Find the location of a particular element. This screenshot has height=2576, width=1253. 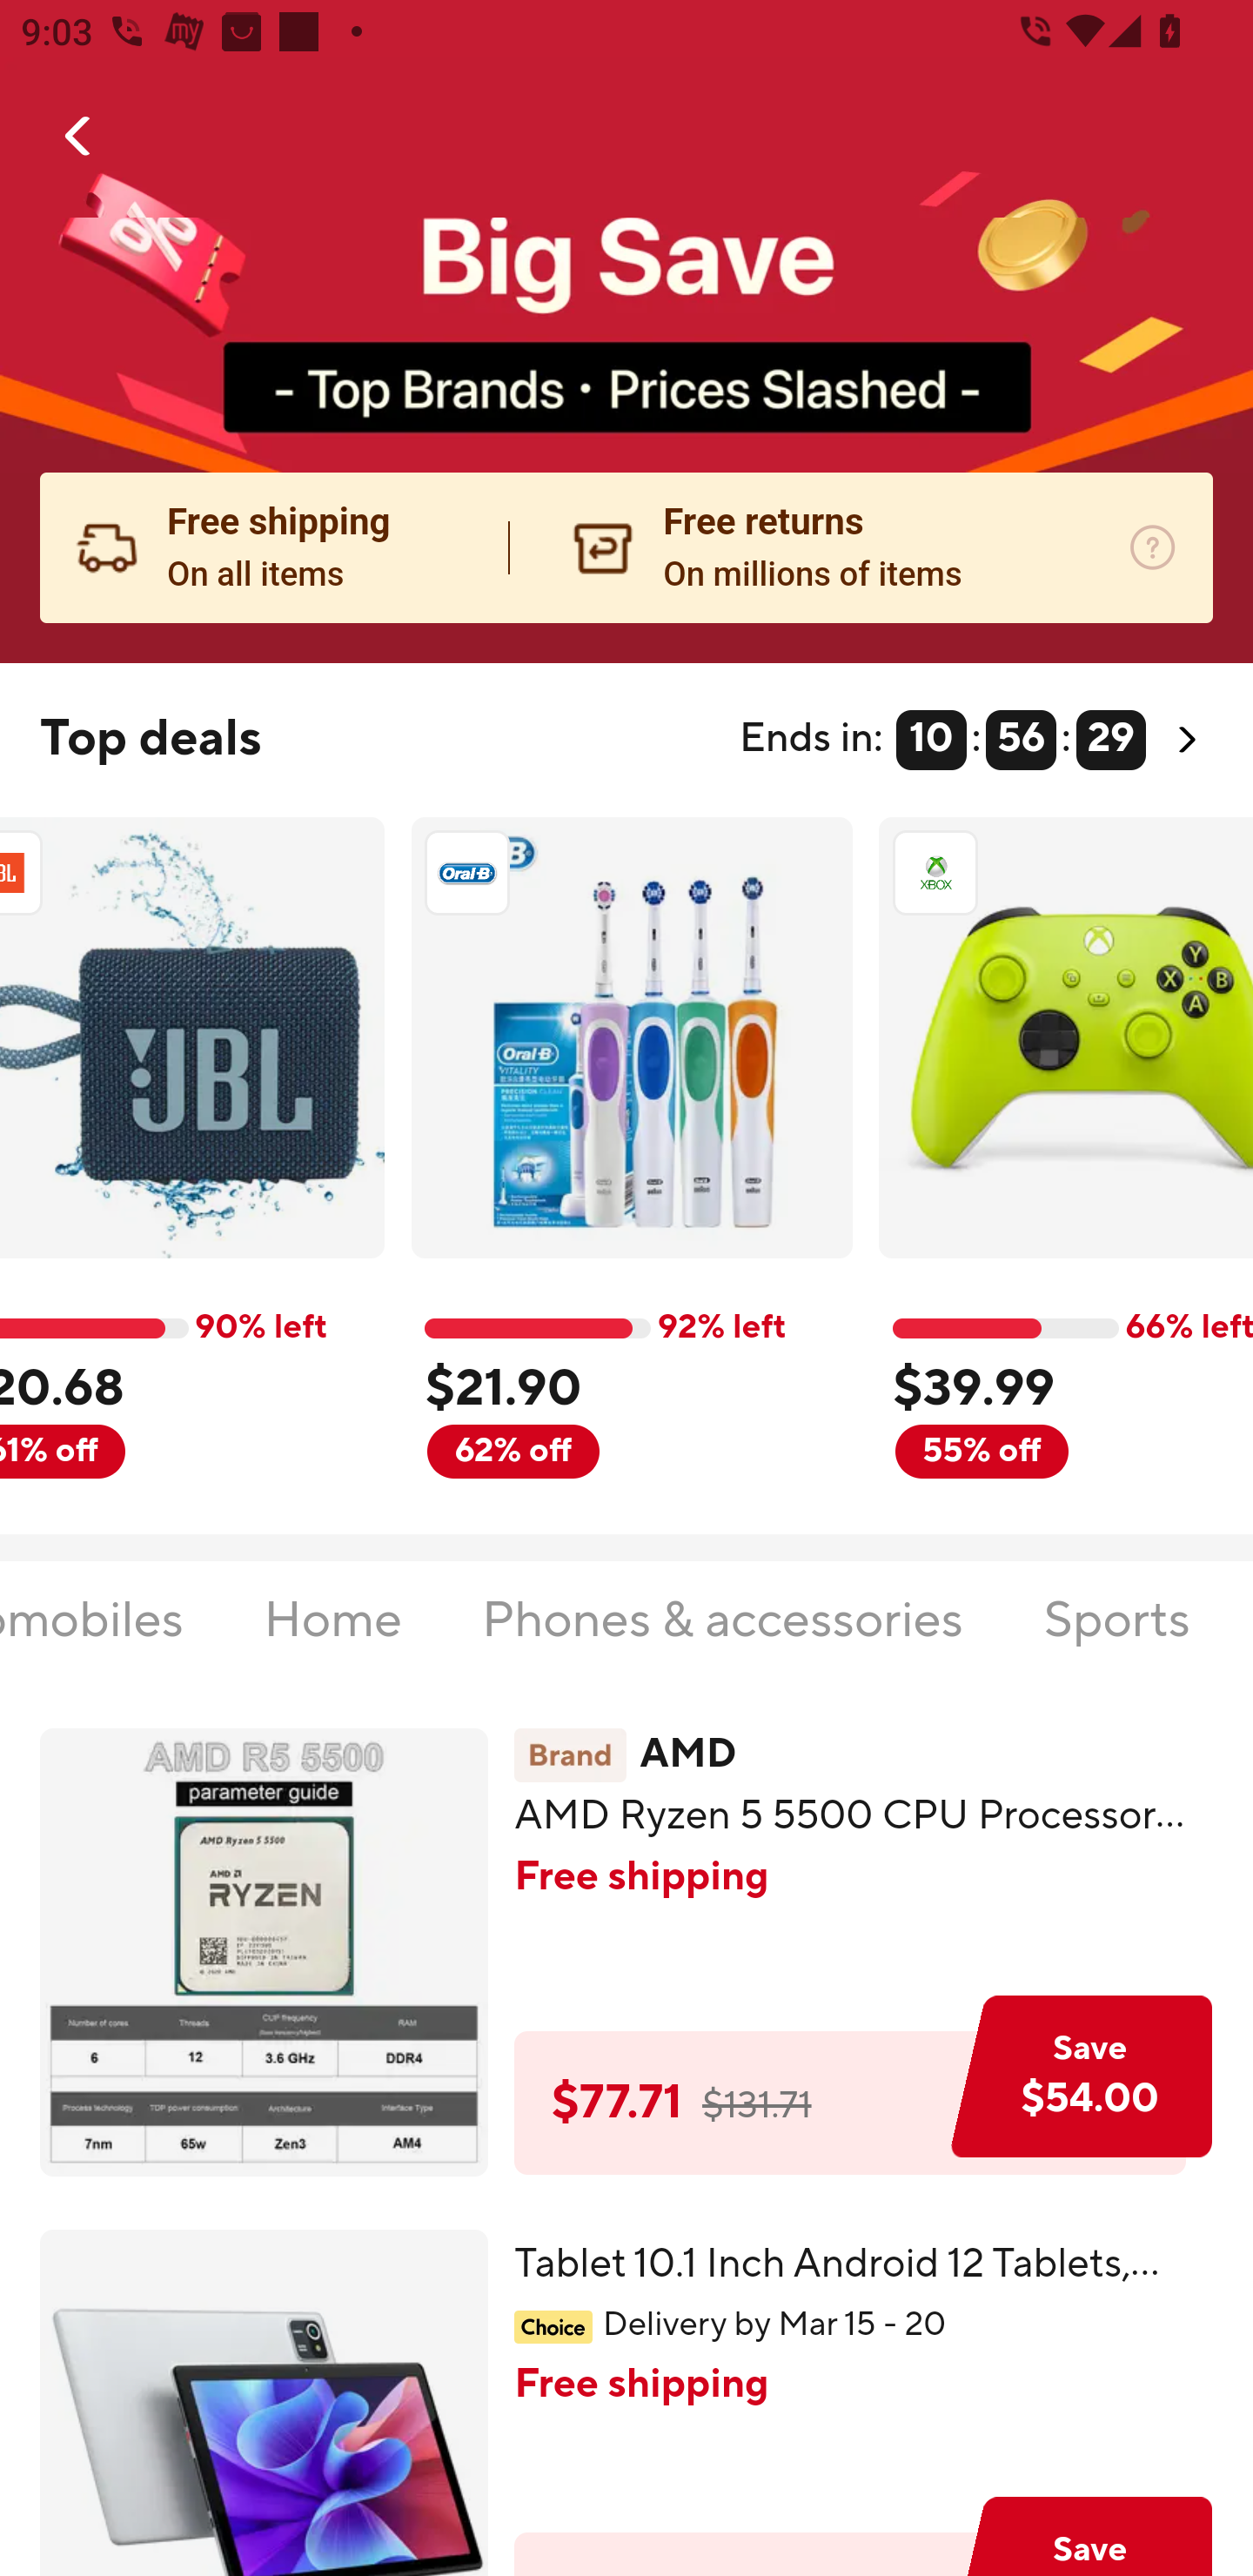

Home is located at coordinates (332, 1638).